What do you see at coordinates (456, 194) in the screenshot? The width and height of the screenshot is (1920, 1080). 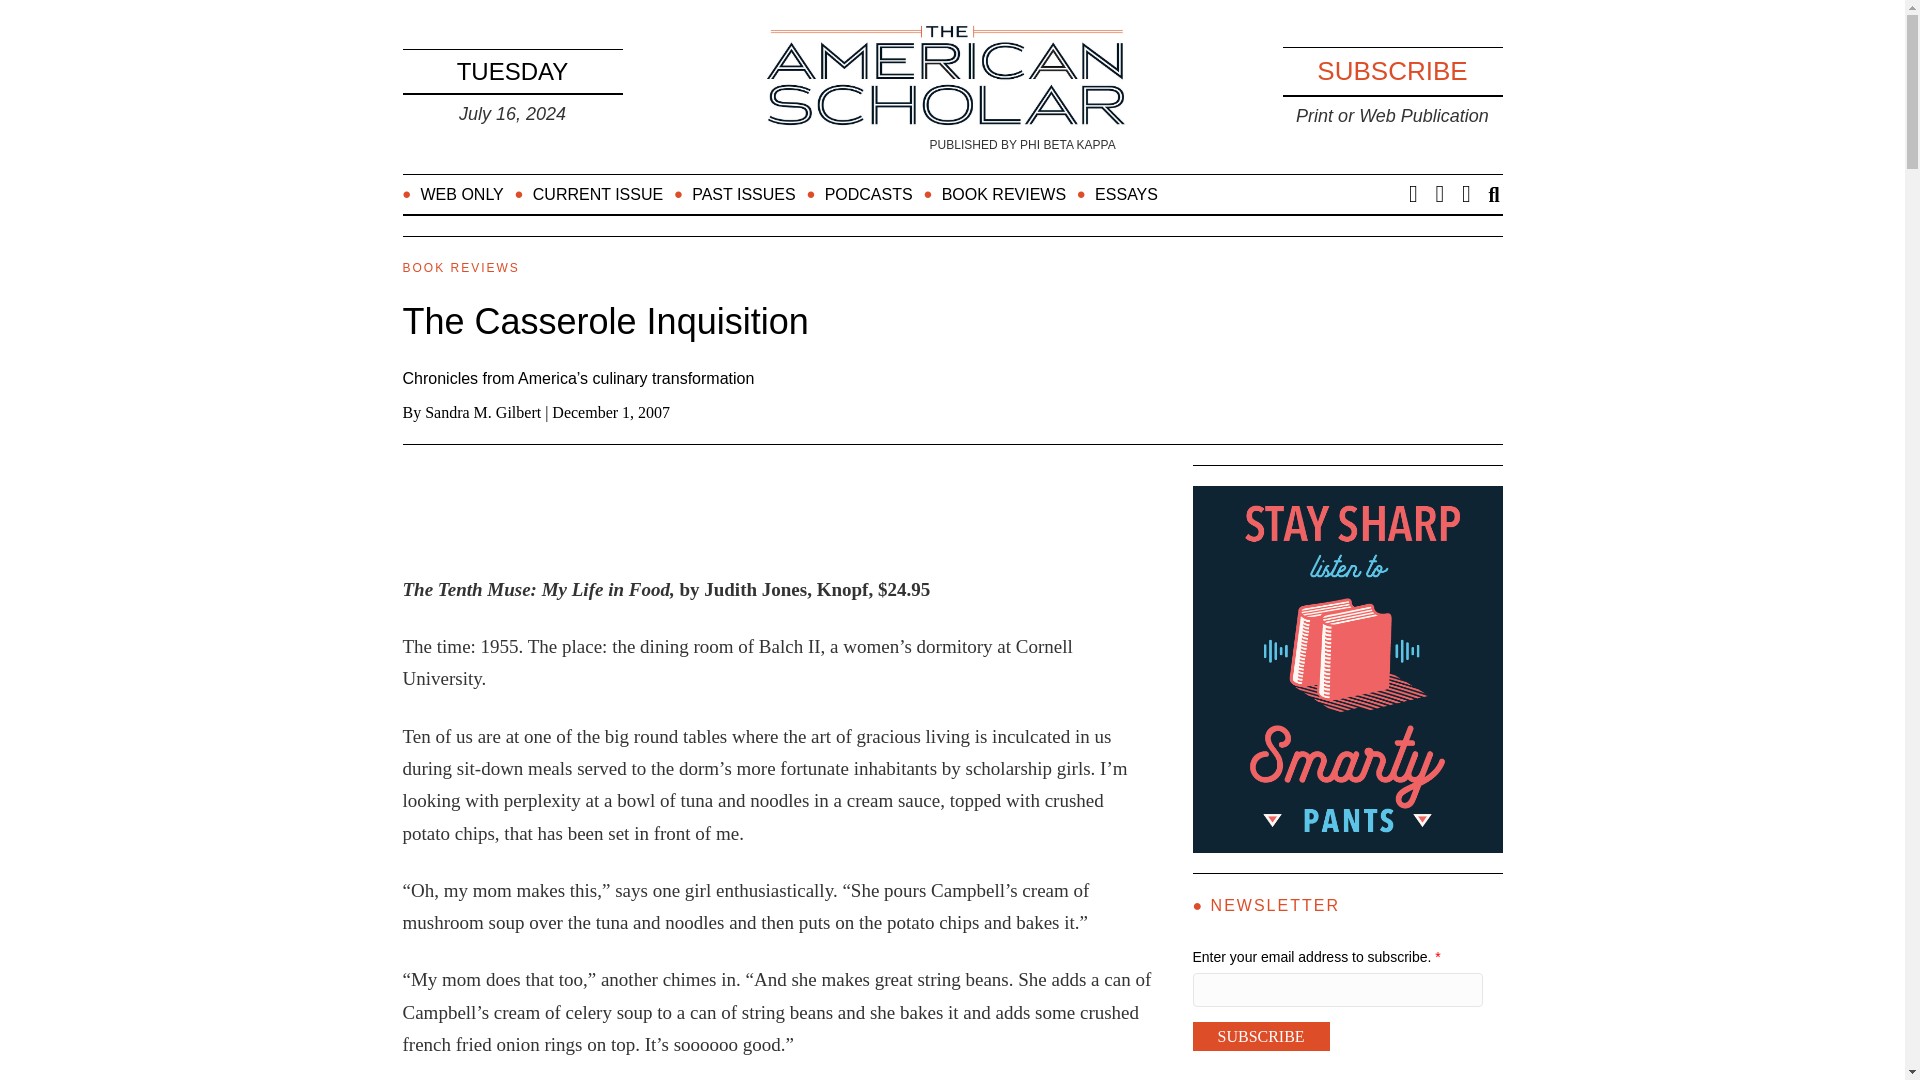 I see `WEB ONLY` at bounding box center [456, 194].